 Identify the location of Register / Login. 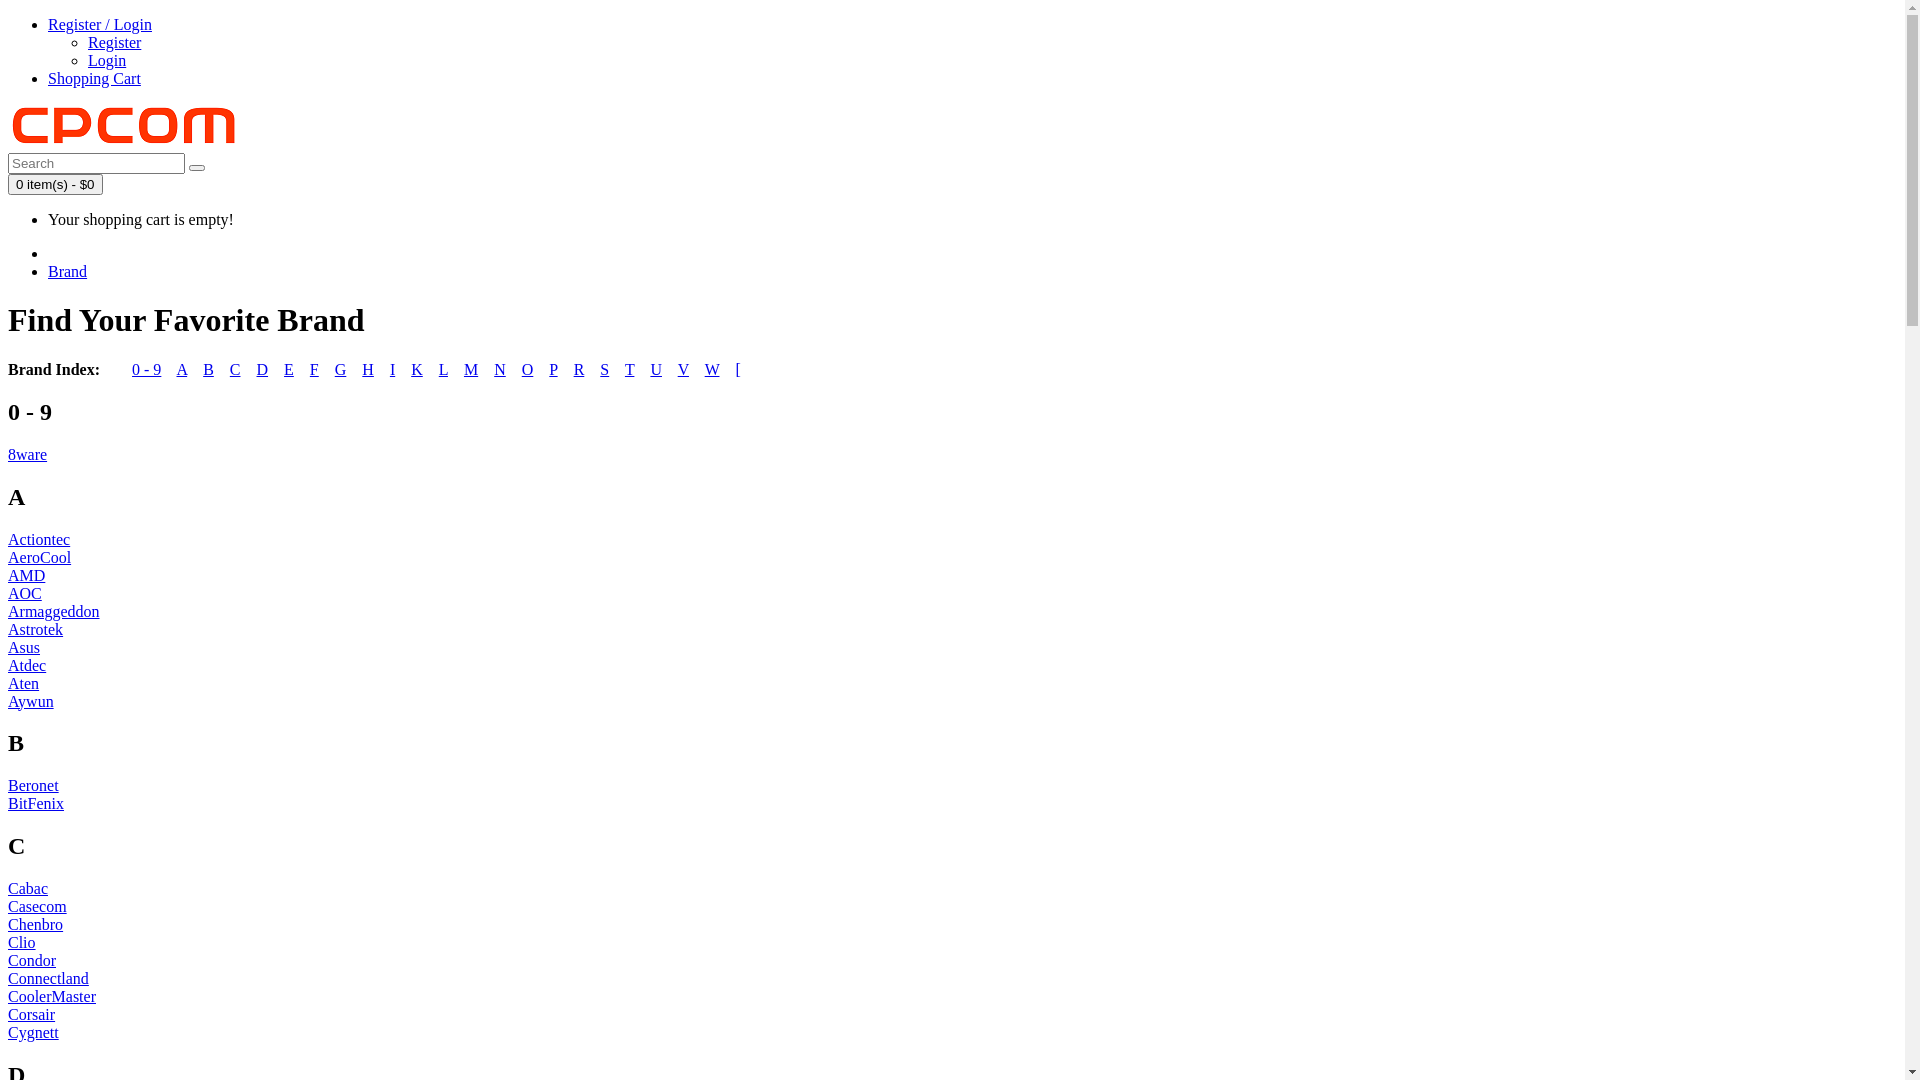
(100, 24).